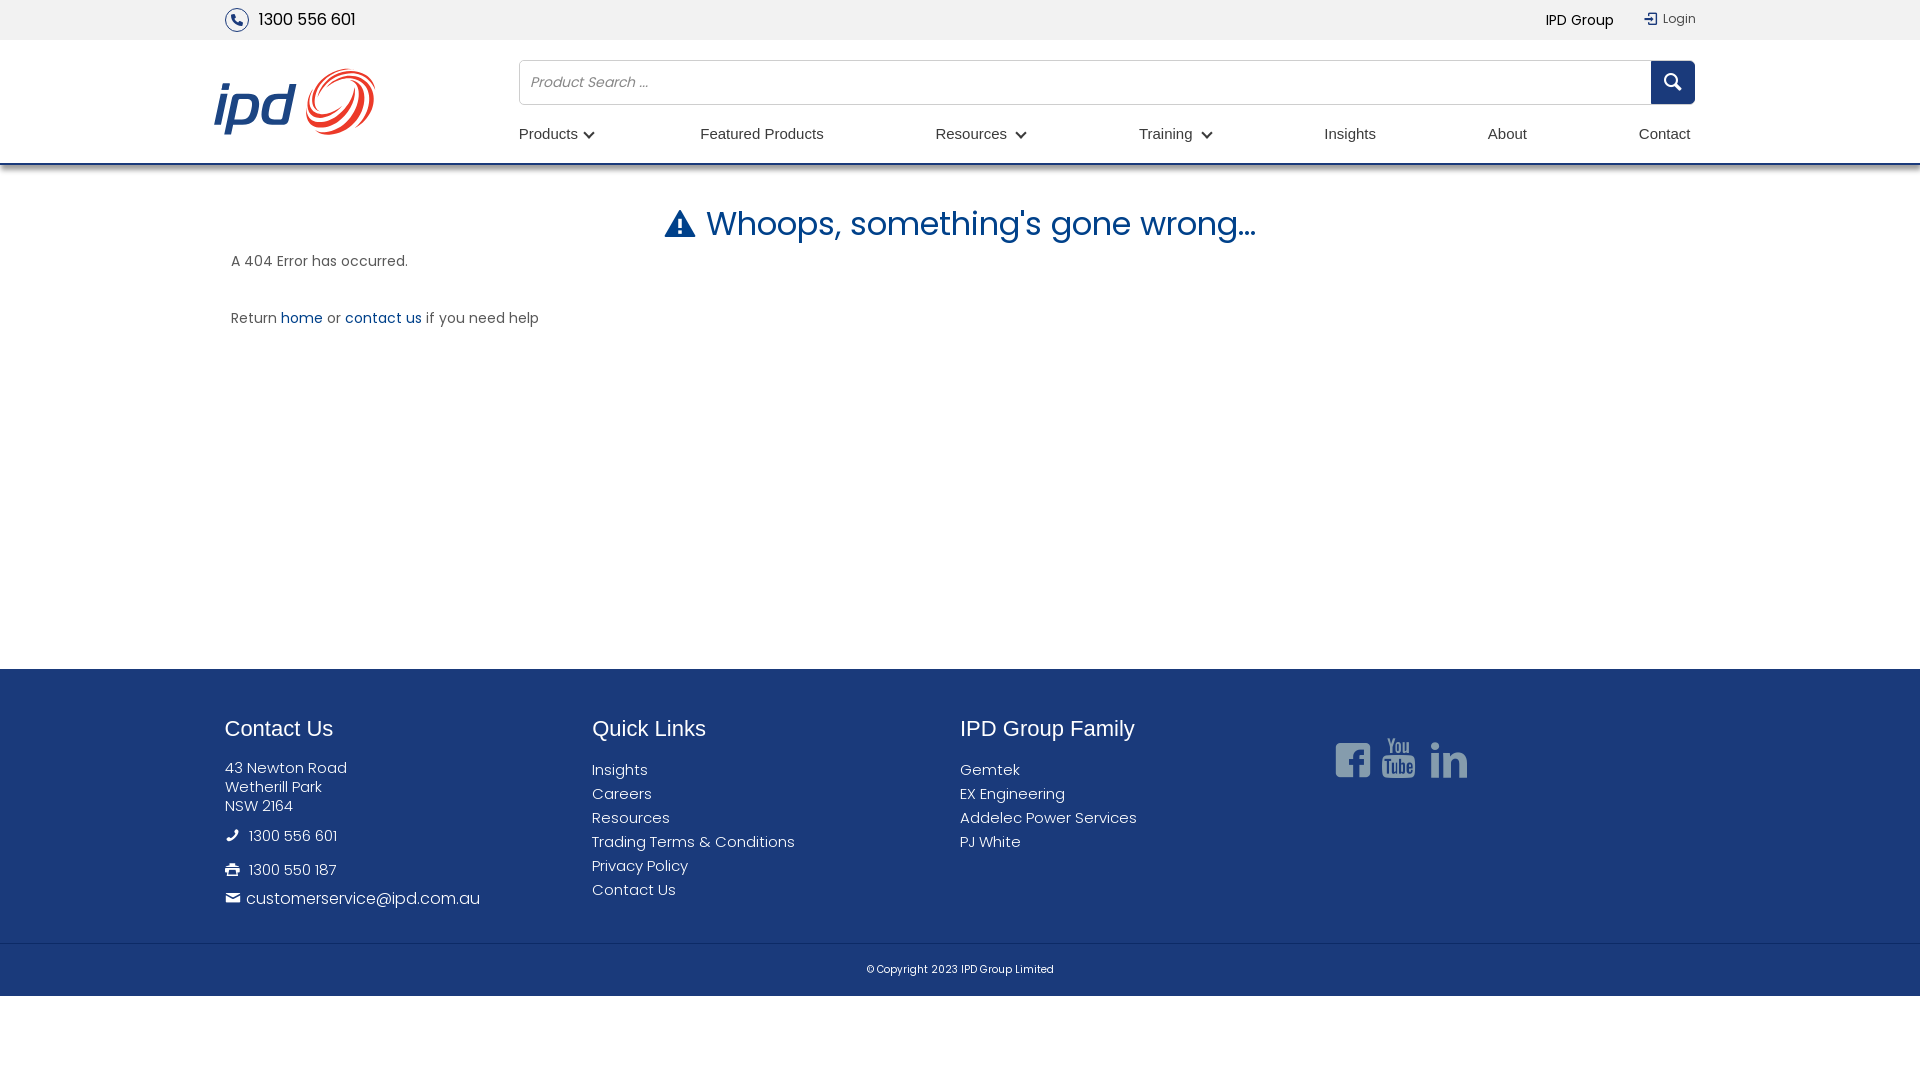  Describe the element at coordinates (1580, 20) in the screenshot. I see `IPD Group` at that location.